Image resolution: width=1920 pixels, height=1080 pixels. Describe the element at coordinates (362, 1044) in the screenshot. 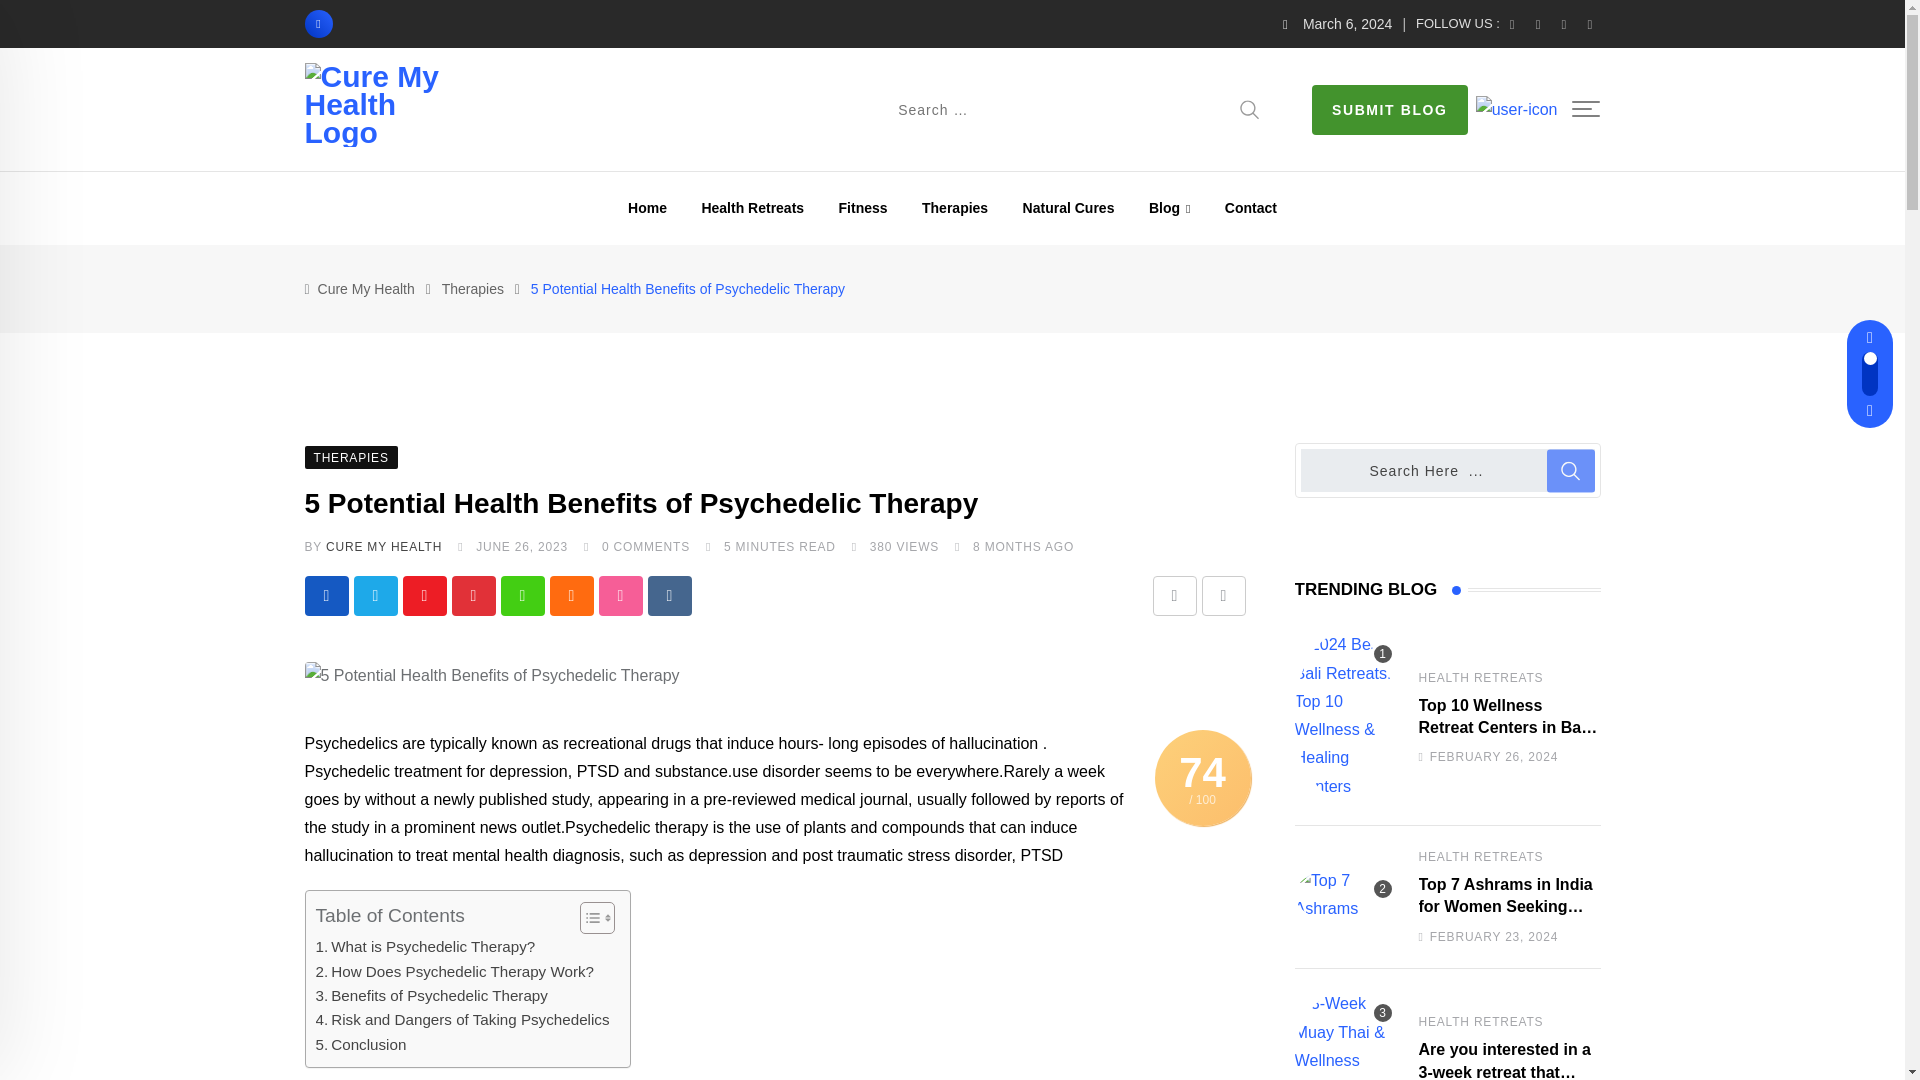

I see `Conclusion` at that location.